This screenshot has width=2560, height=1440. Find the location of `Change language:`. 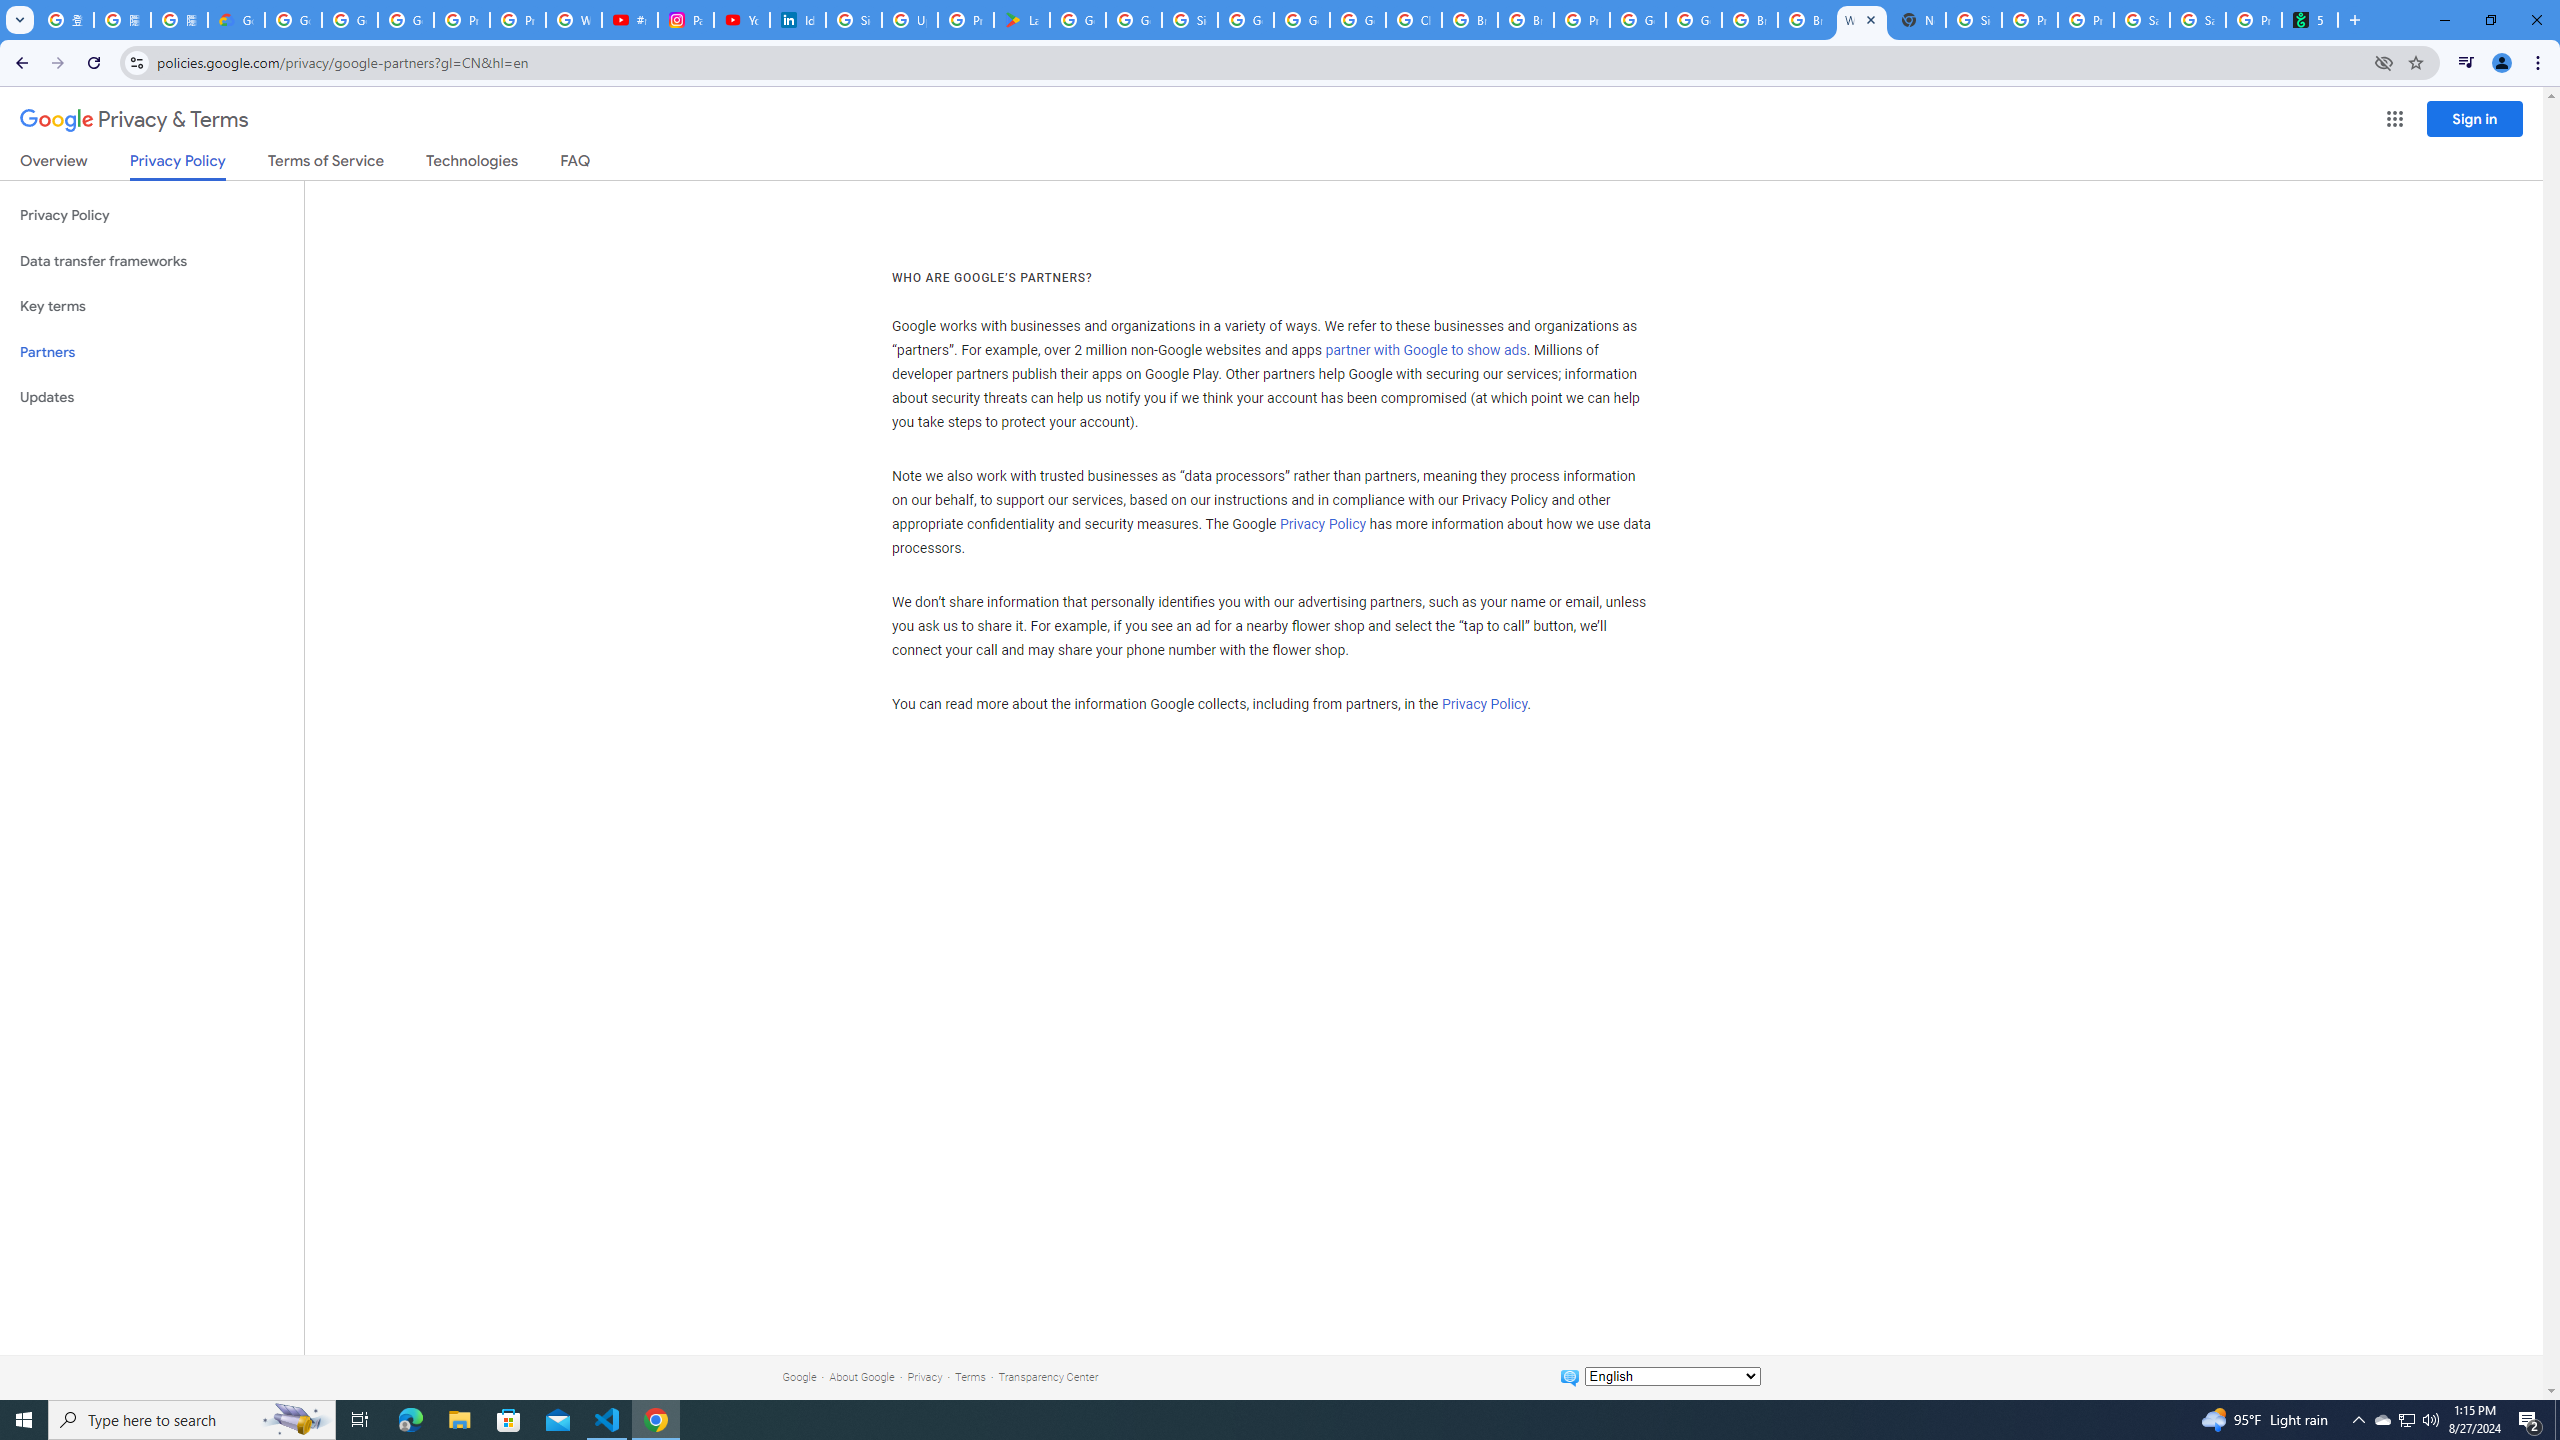

Change language: is located at coordinates (1672, 1376).